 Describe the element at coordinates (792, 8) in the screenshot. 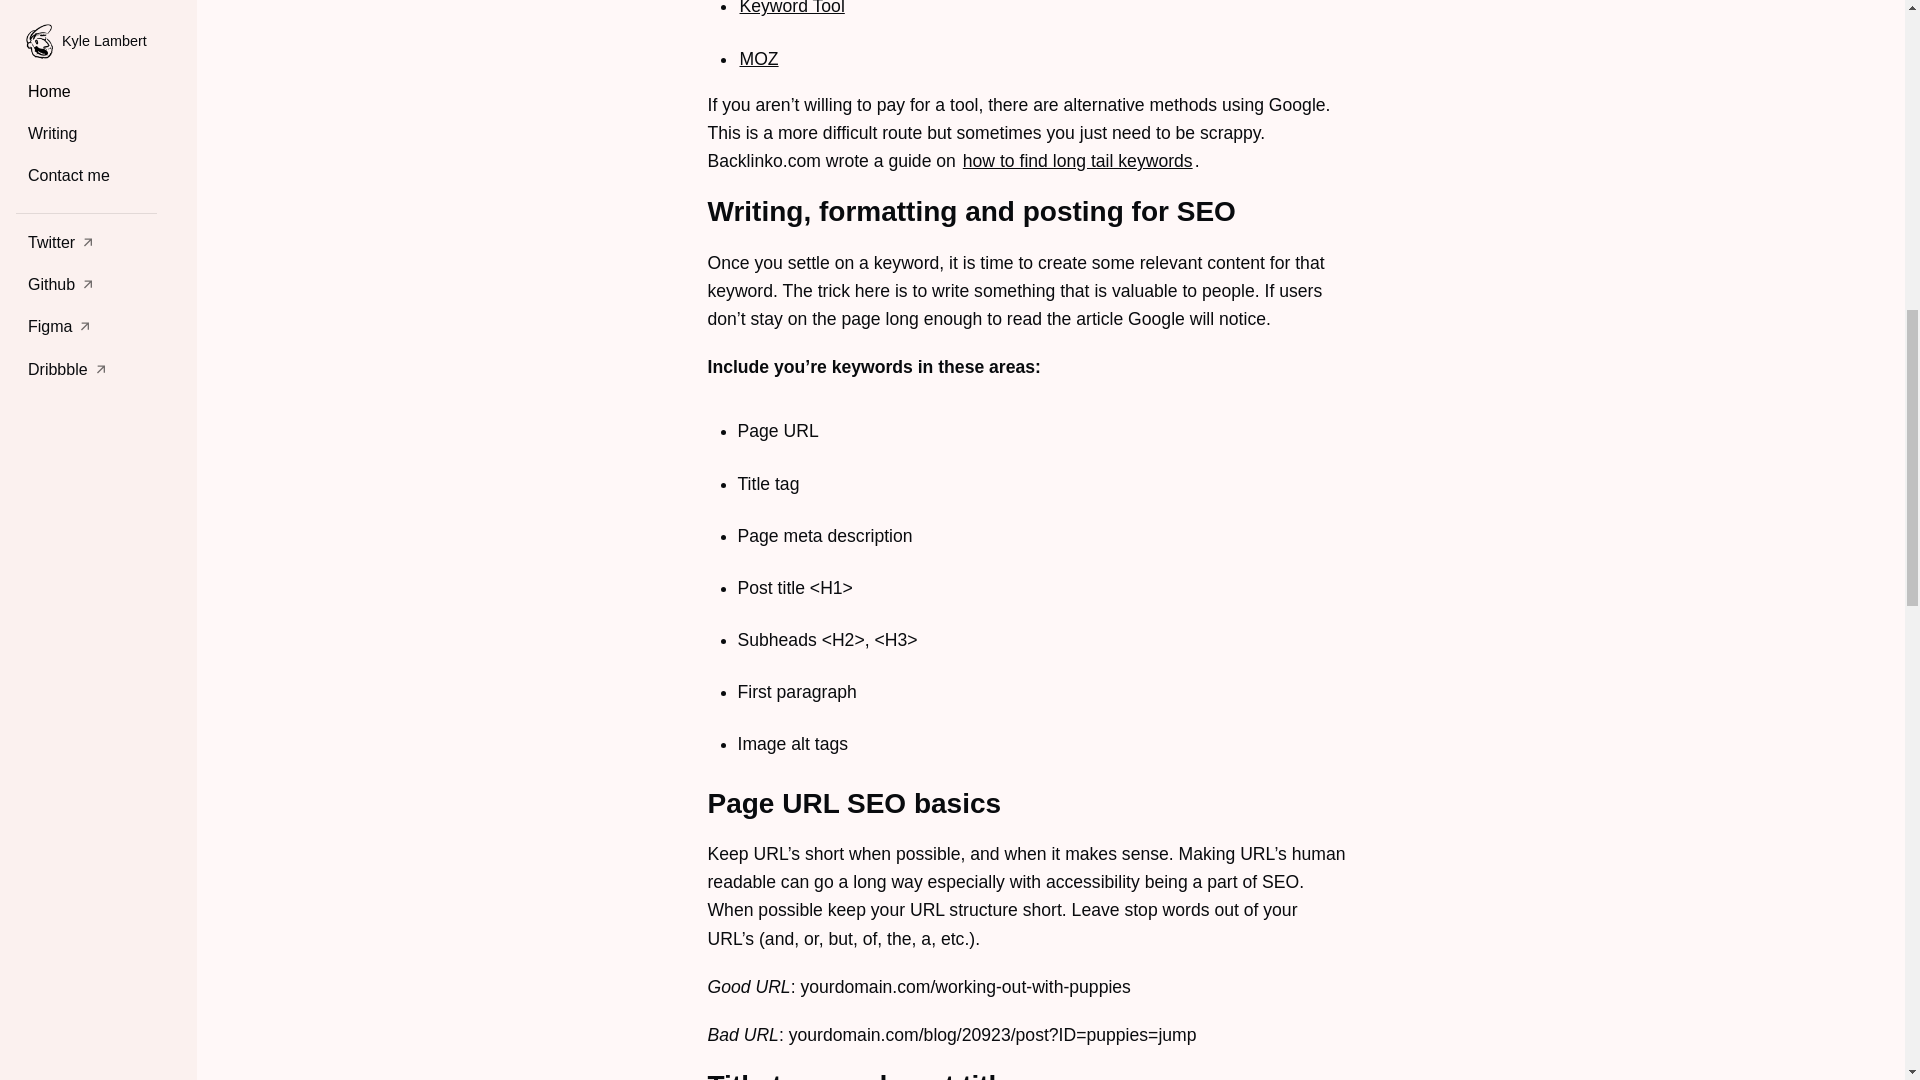

I see `Keyword Tool` at that location.